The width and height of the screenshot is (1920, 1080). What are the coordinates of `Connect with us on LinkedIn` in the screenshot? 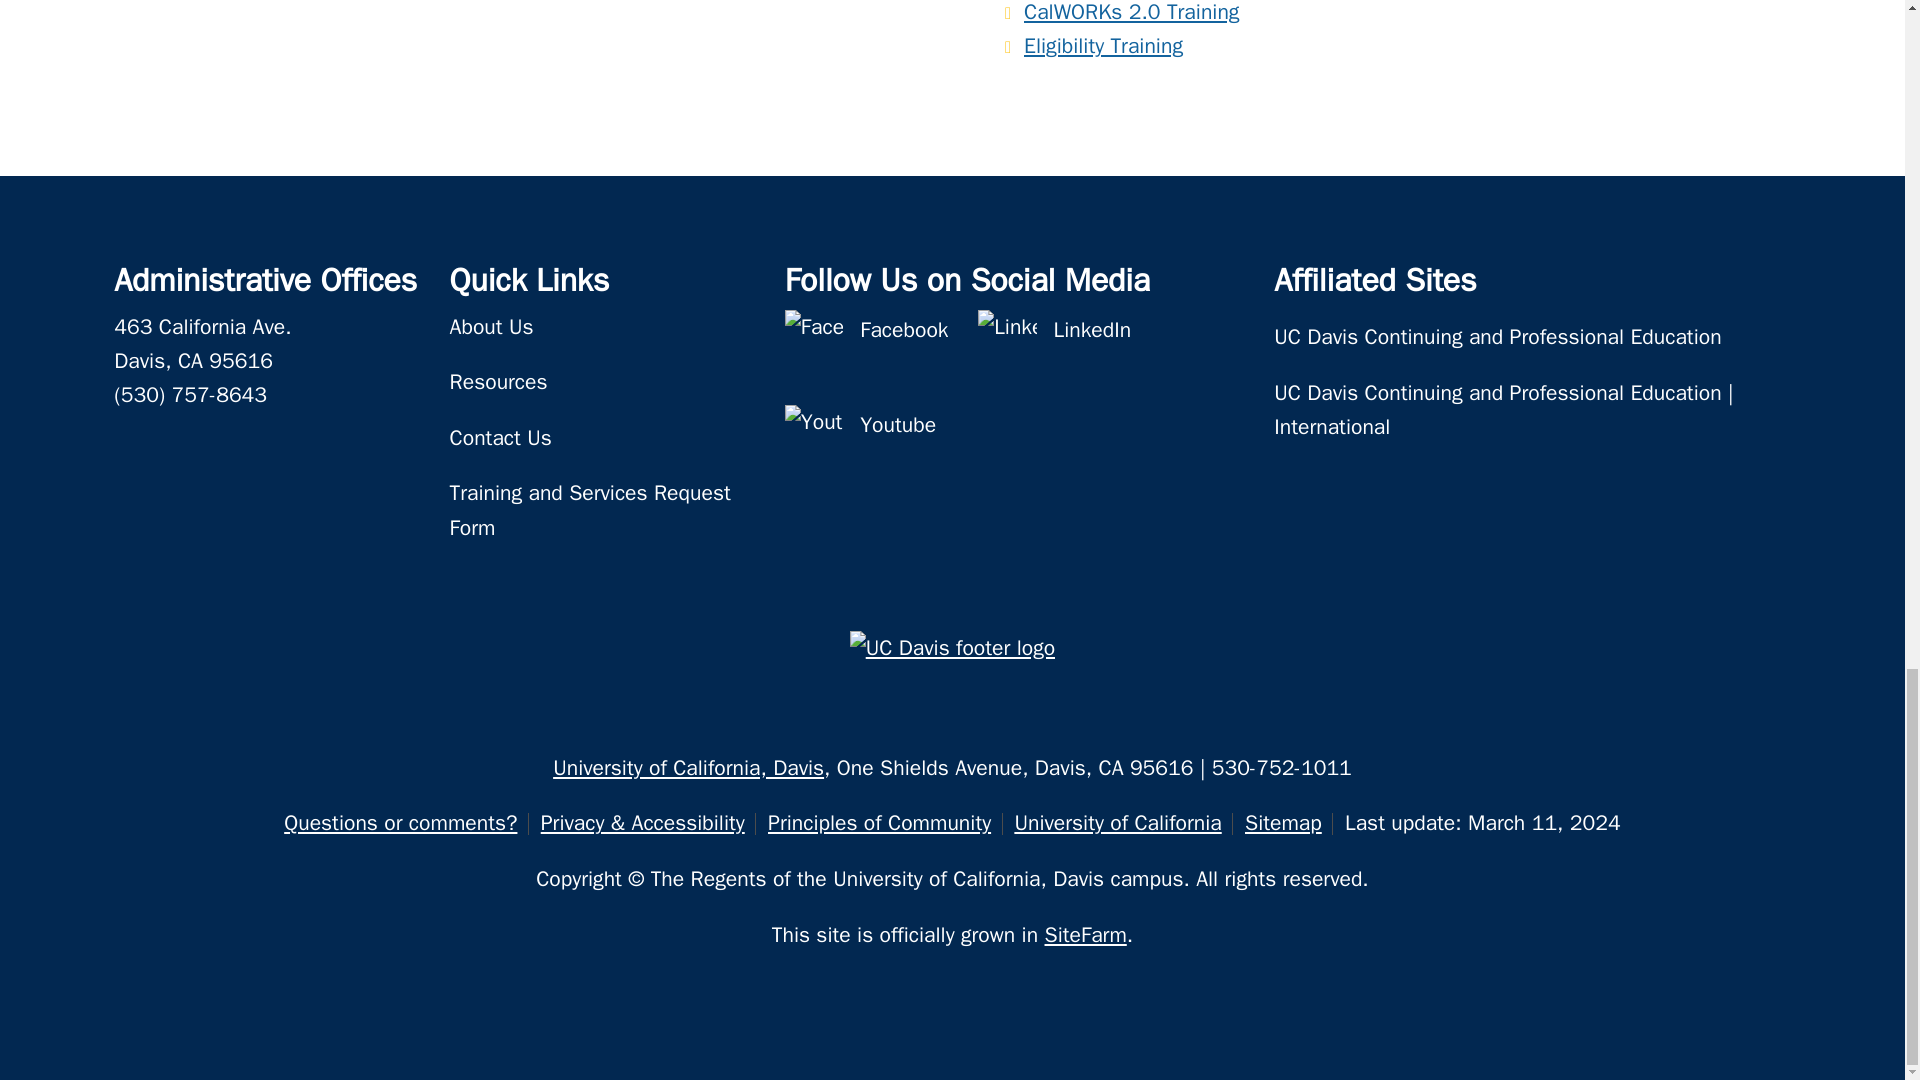 It's located at (1006, 338).